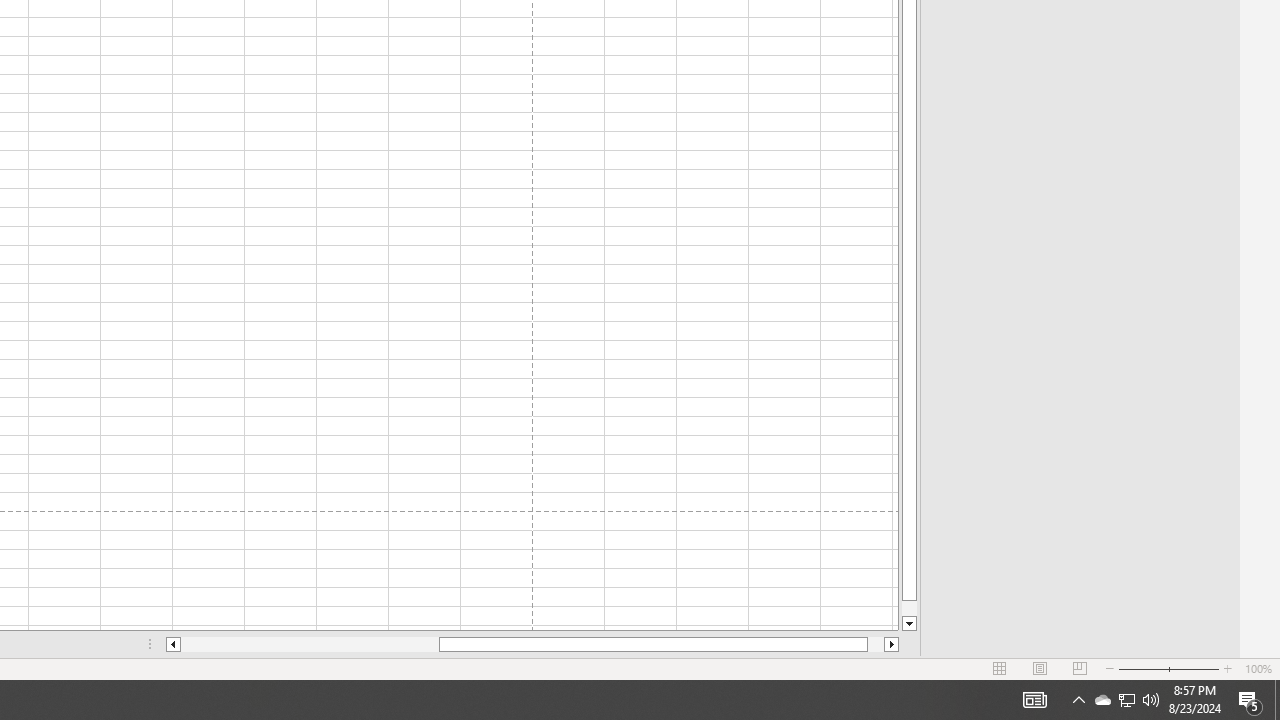 This screenshot has height=720, width=1280. I want to click on Normal, so click(1000, 668).